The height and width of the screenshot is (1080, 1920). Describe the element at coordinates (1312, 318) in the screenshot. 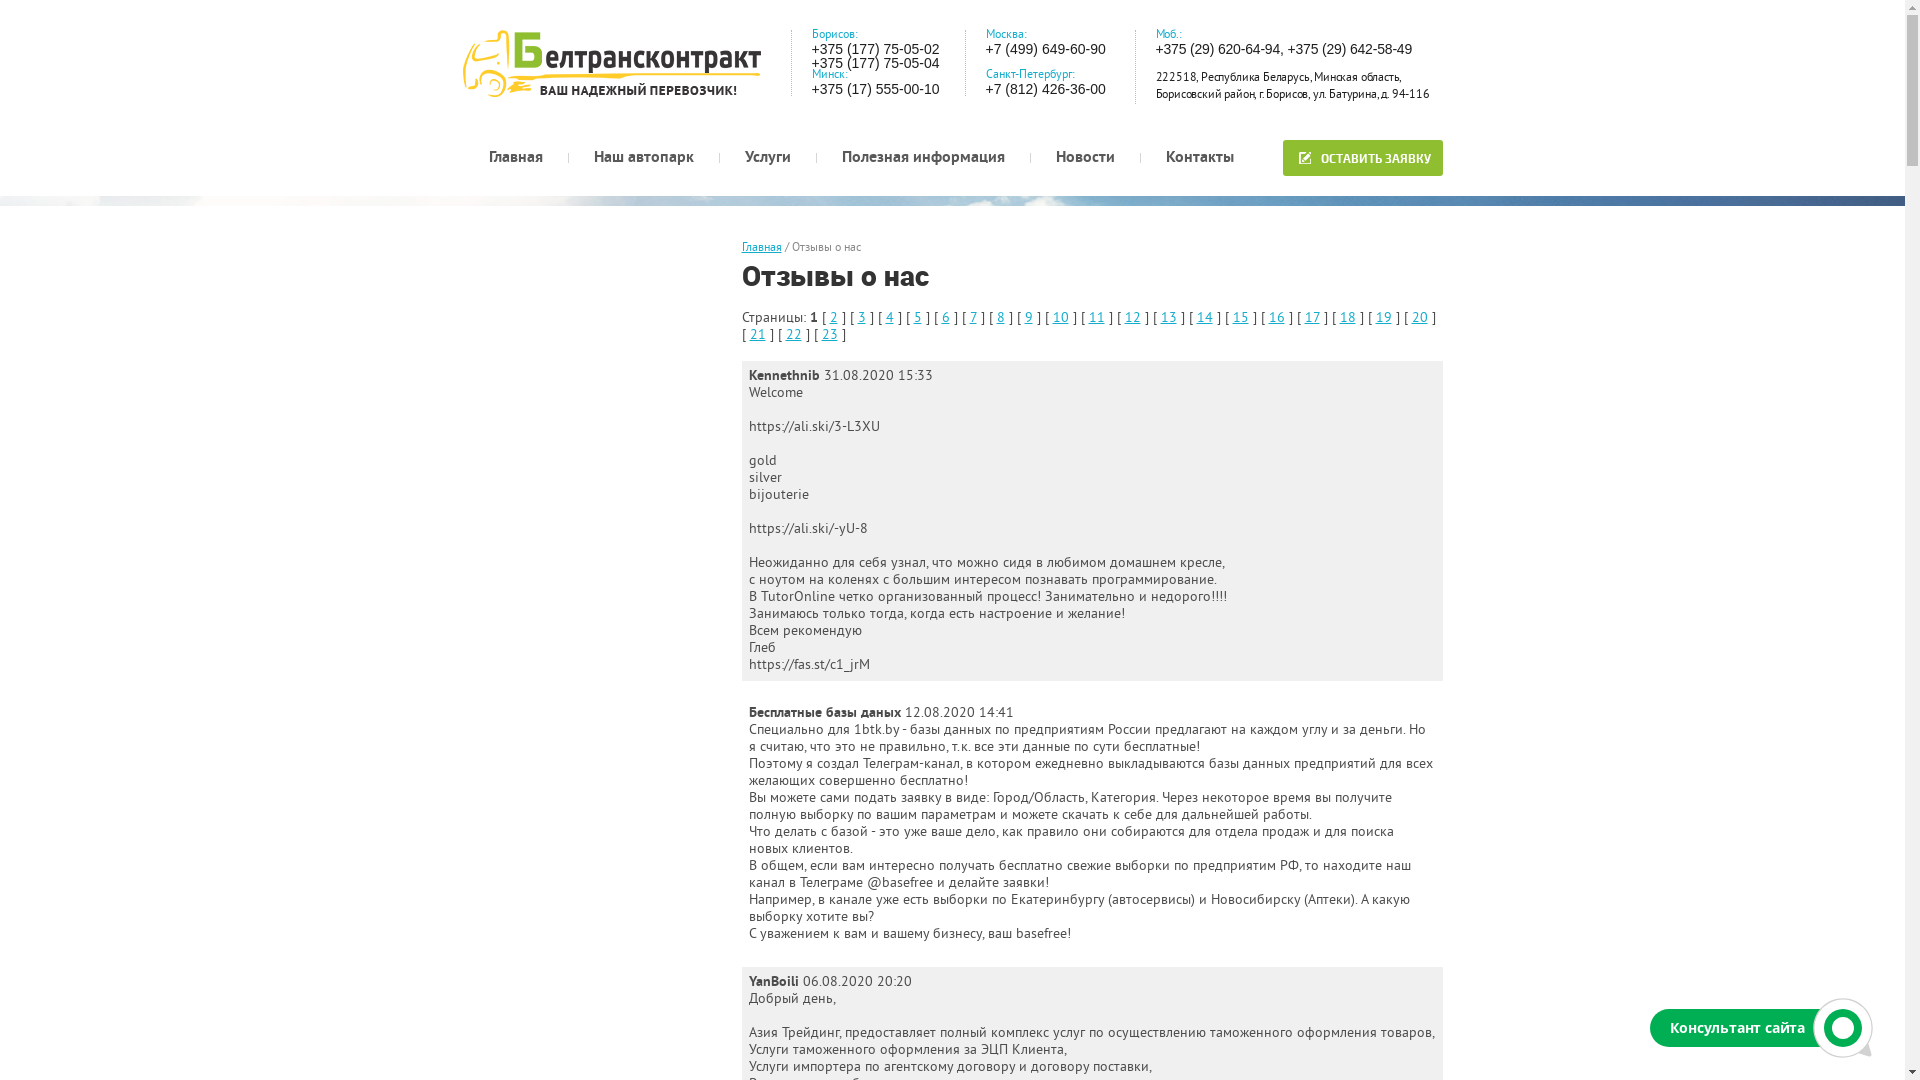

I see `17` at that location.